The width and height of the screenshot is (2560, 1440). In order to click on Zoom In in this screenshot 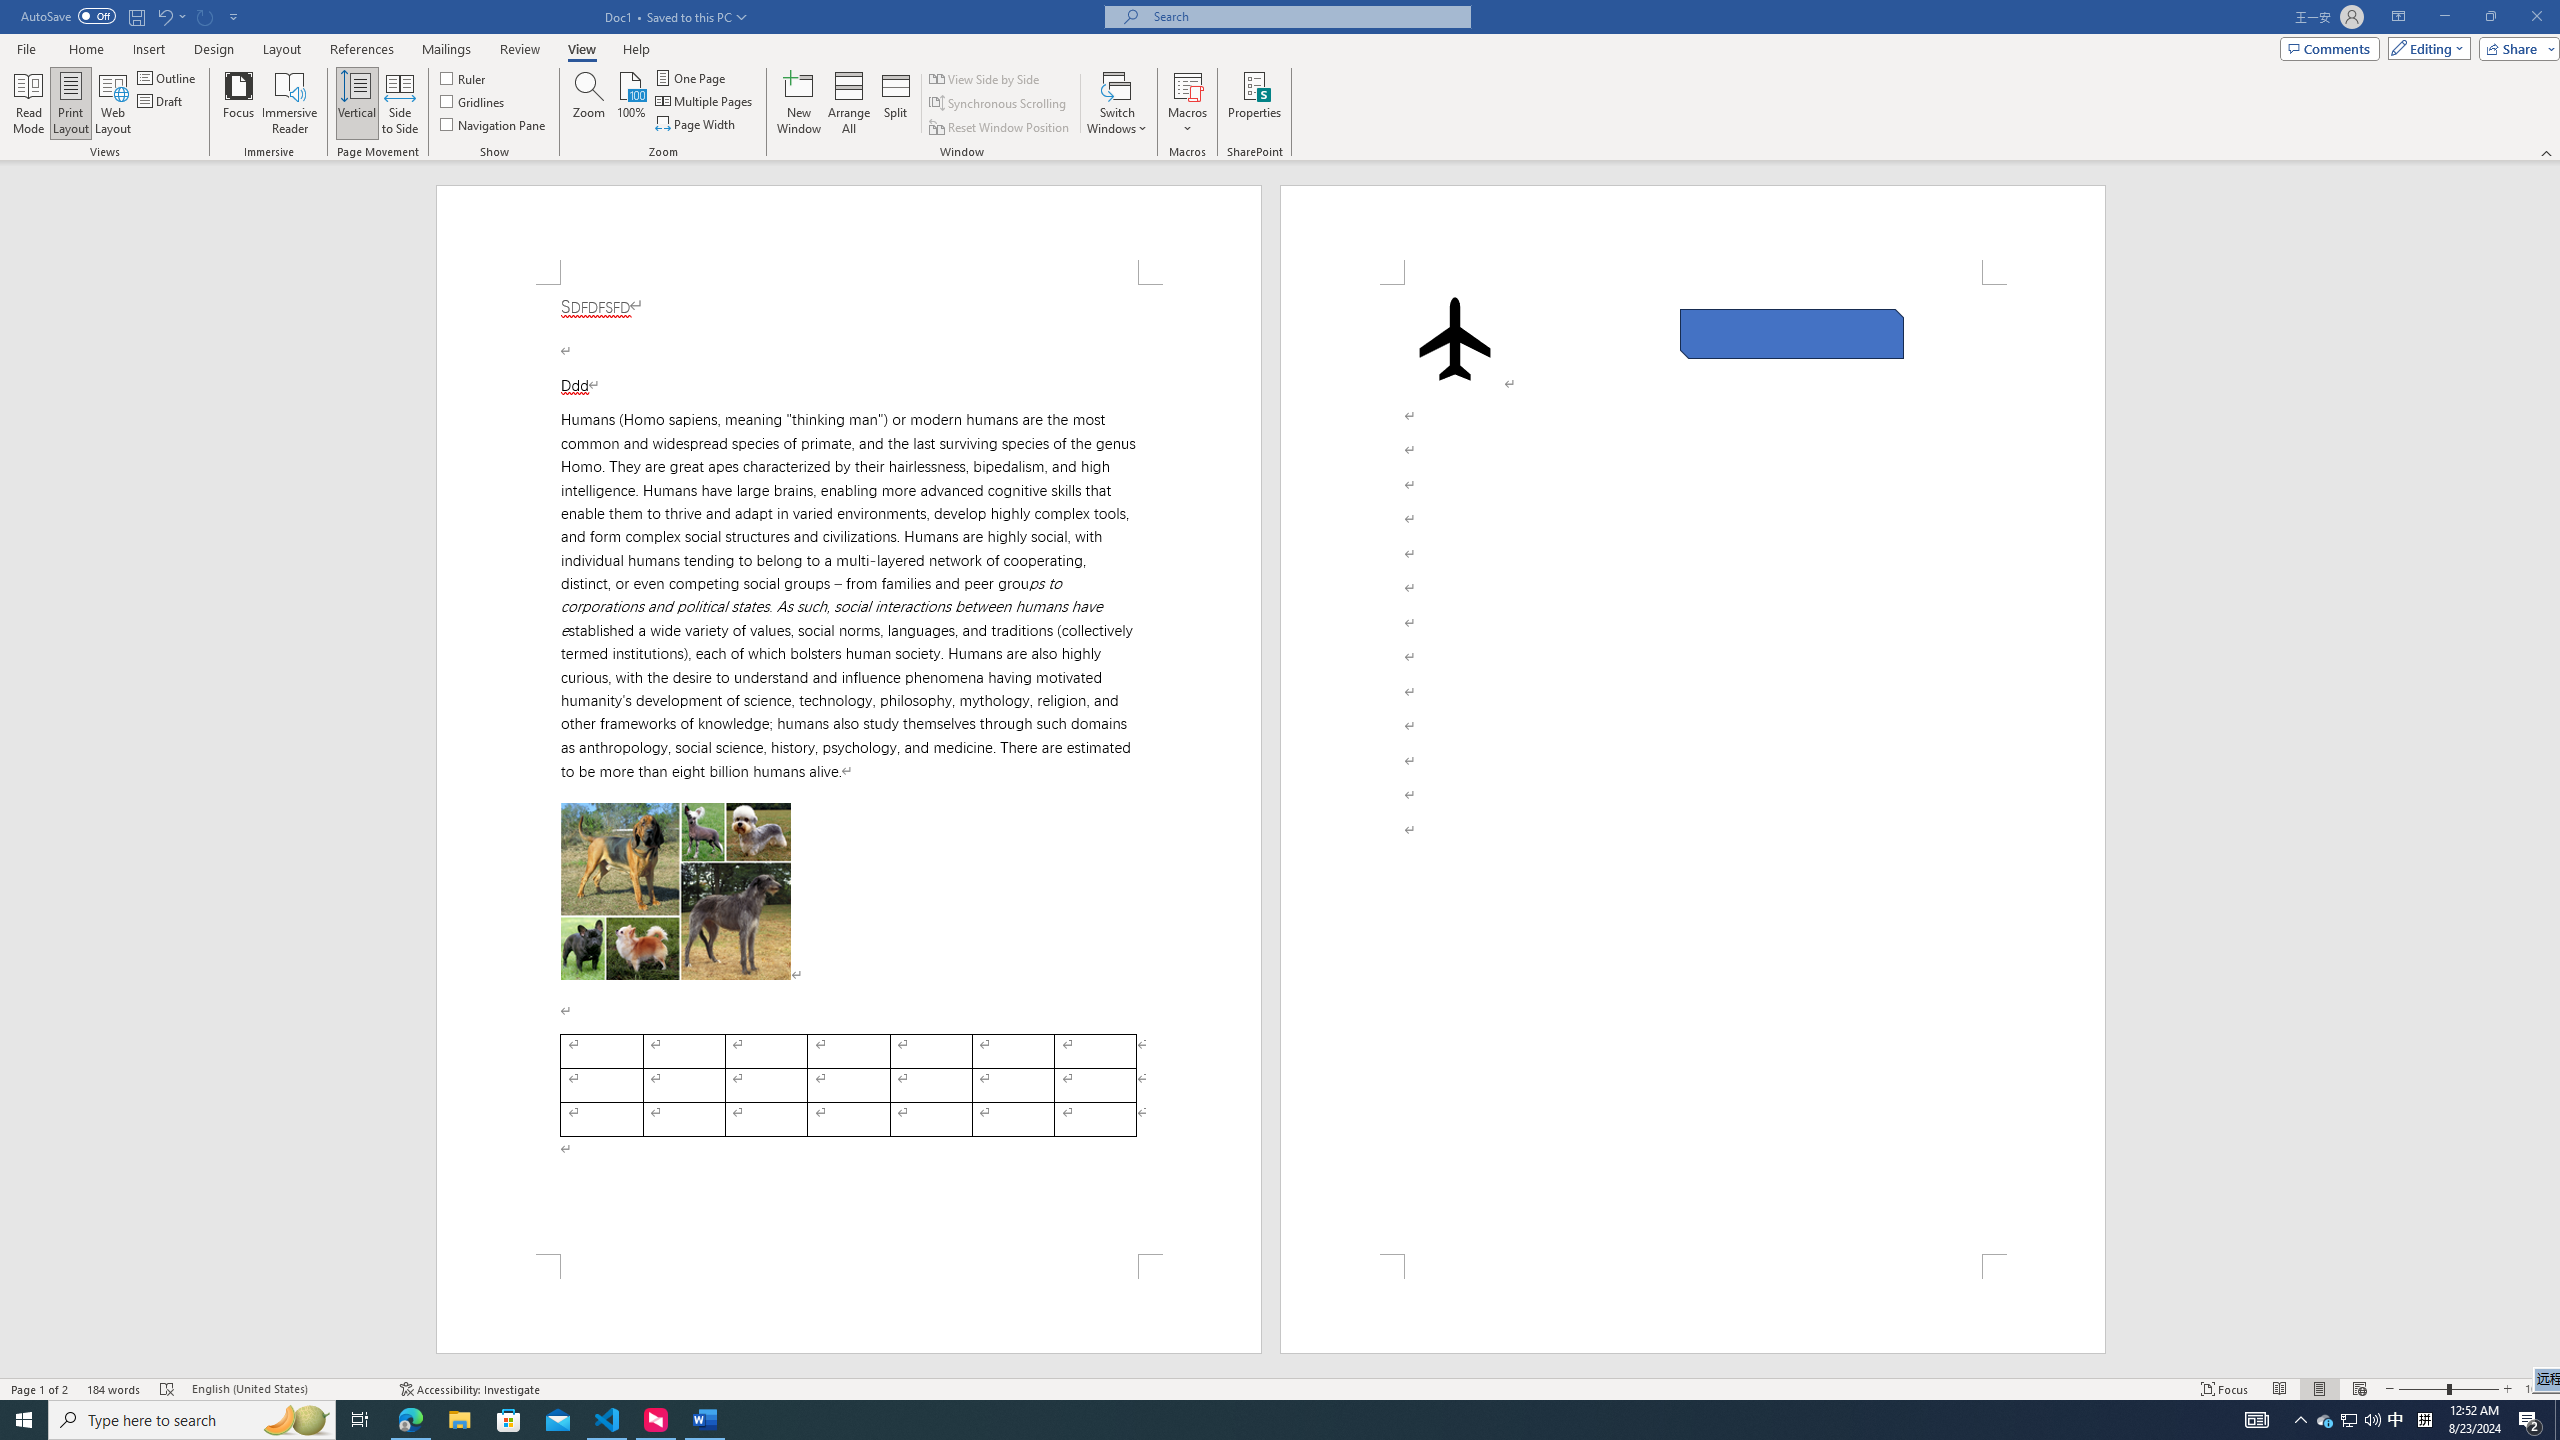, I will do `click(2507, 1389)`.